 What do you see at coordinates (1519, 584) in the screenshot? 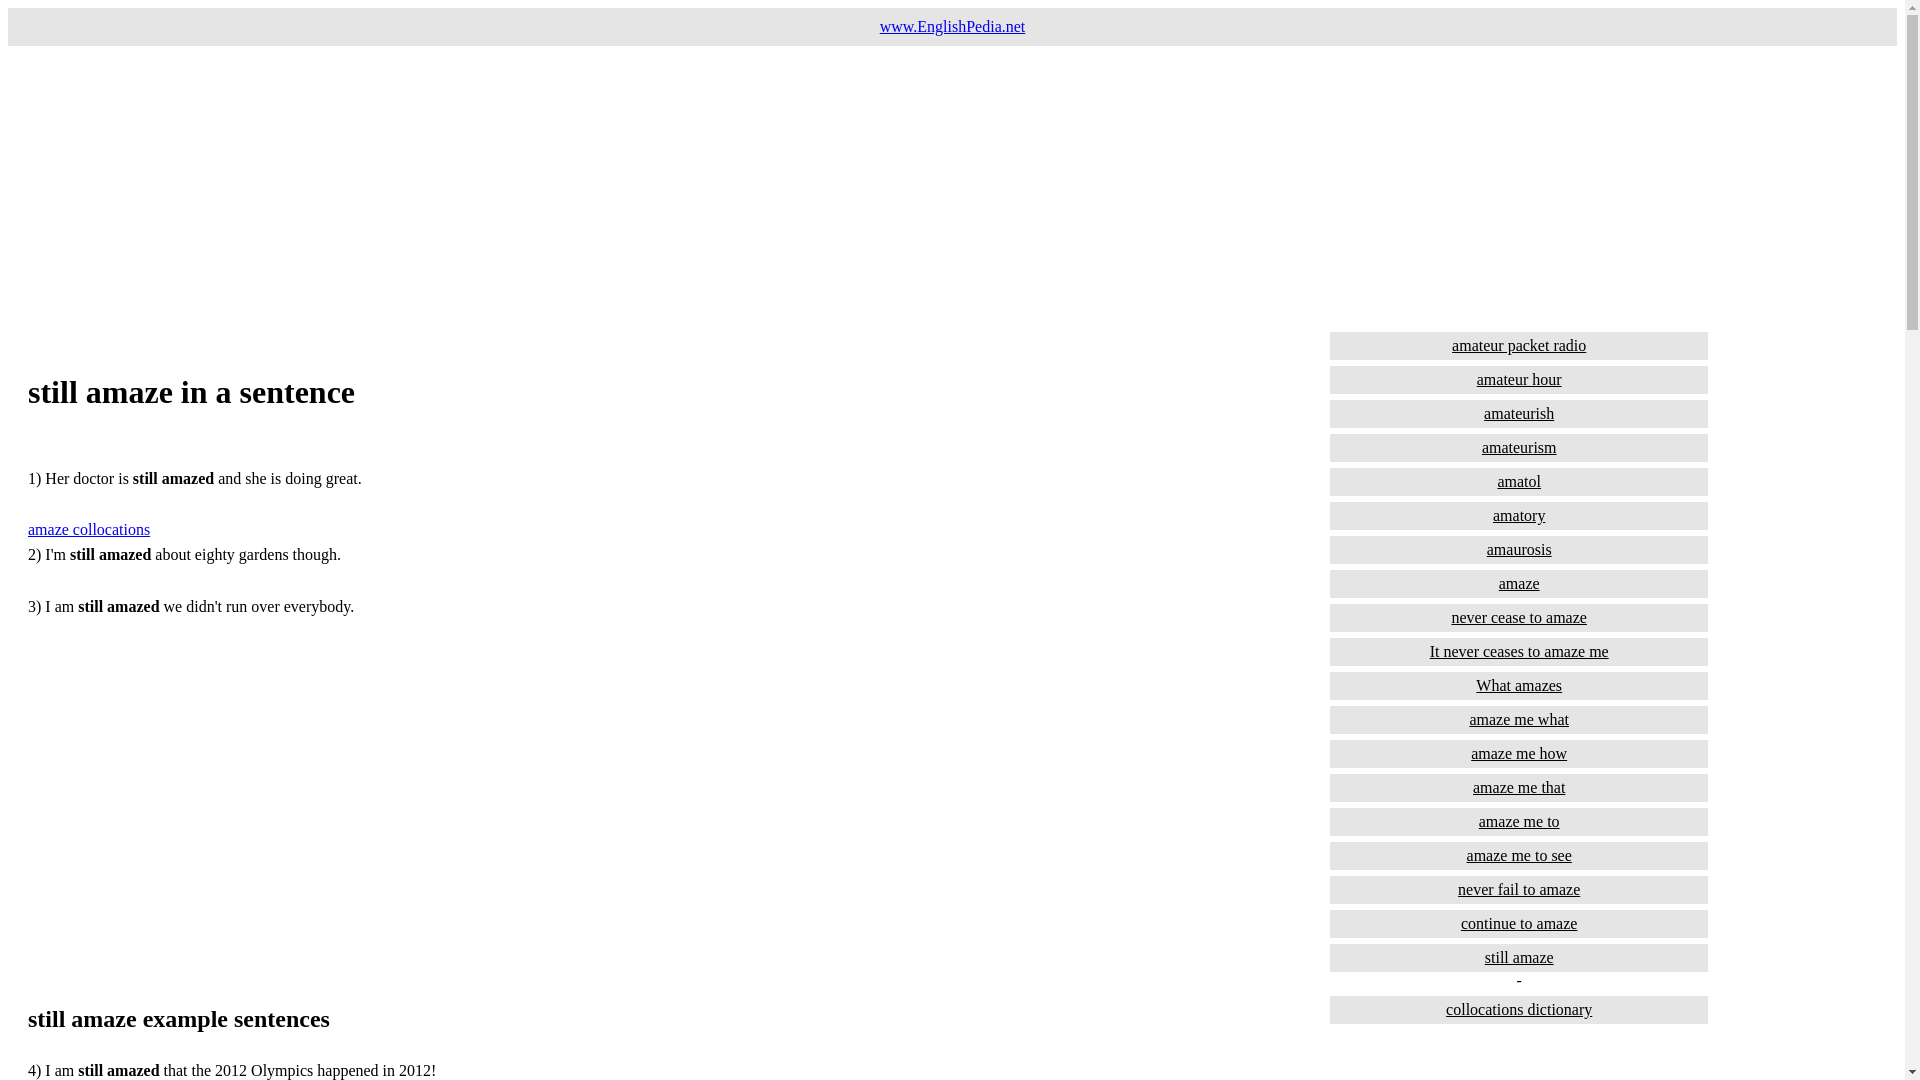
I see `amaze in a sentence` at bounding box center [1519, 584].